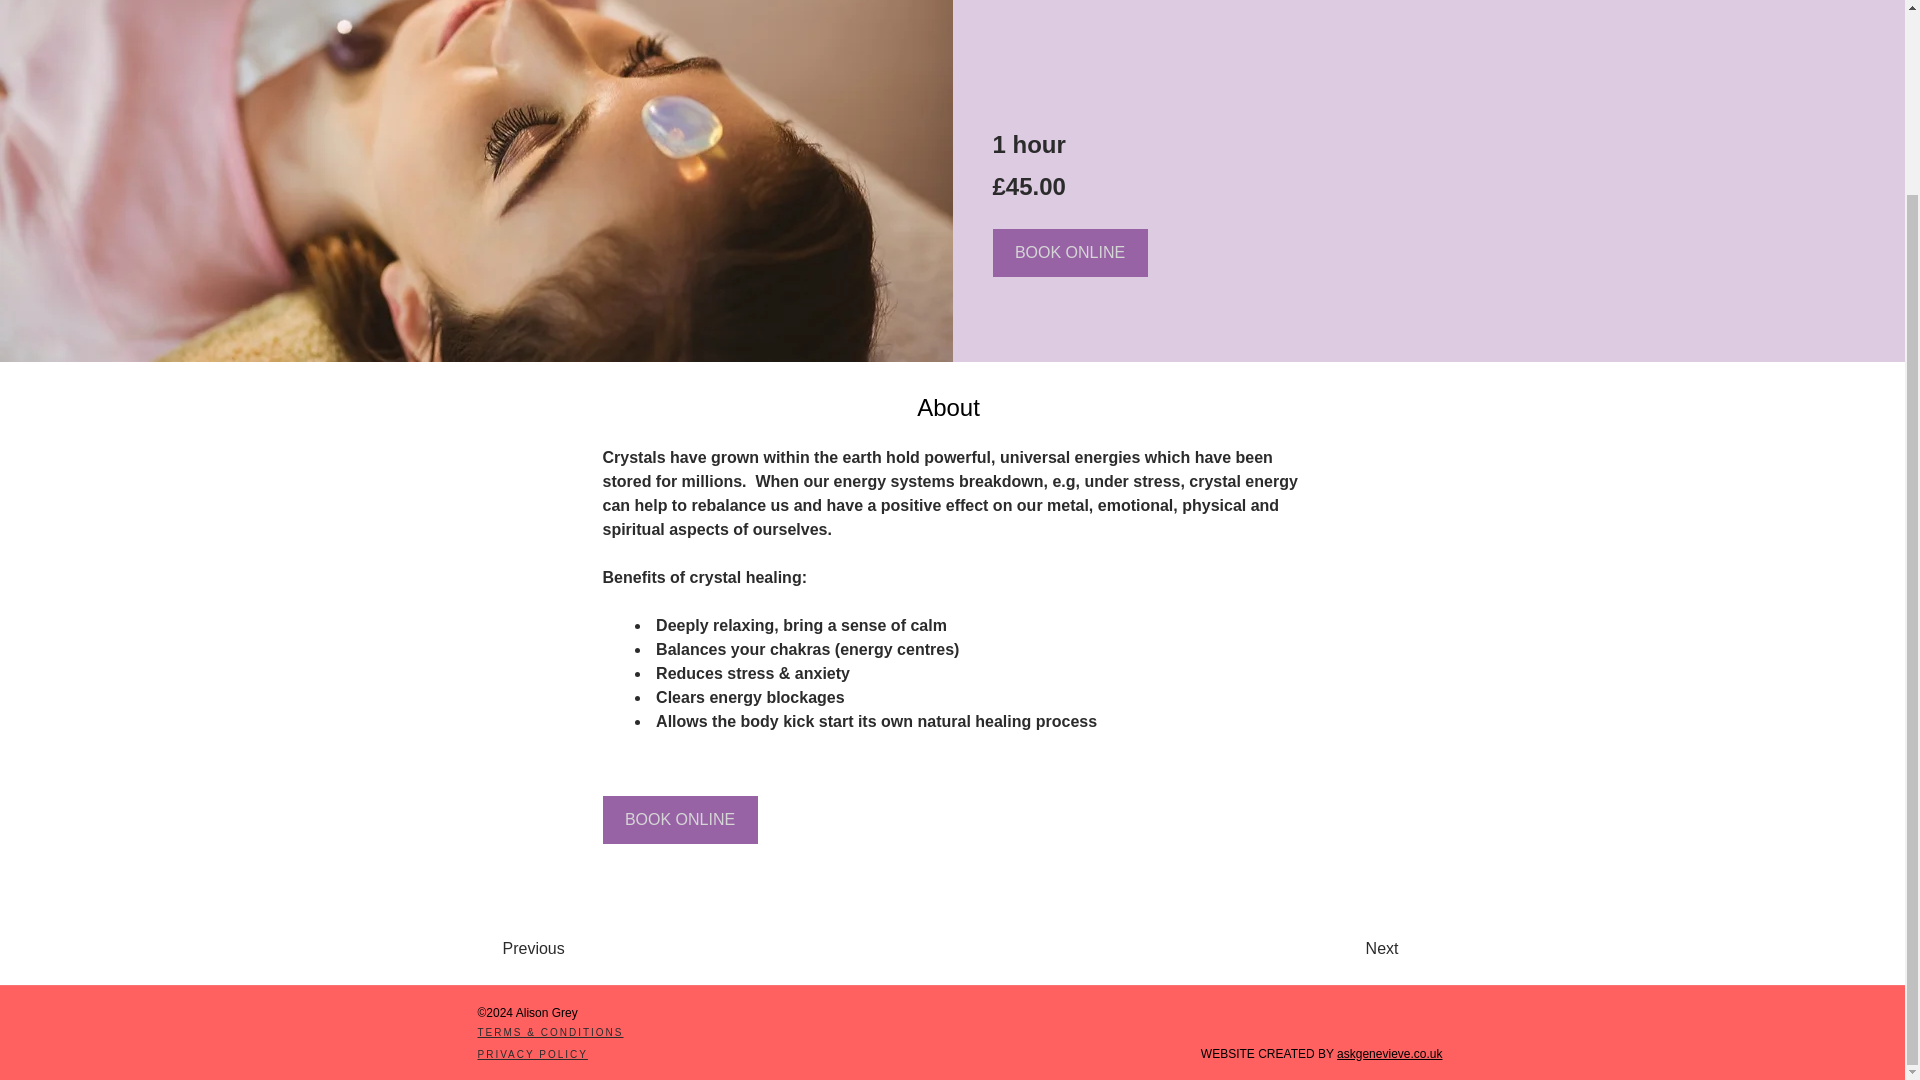 Image resolution: width=1920 pixels, height=1080 pixels. What do you see at coordinates (679, 819) in the screenshot?
I see `BOOK ONLINE` at bounding box center [679, 819].